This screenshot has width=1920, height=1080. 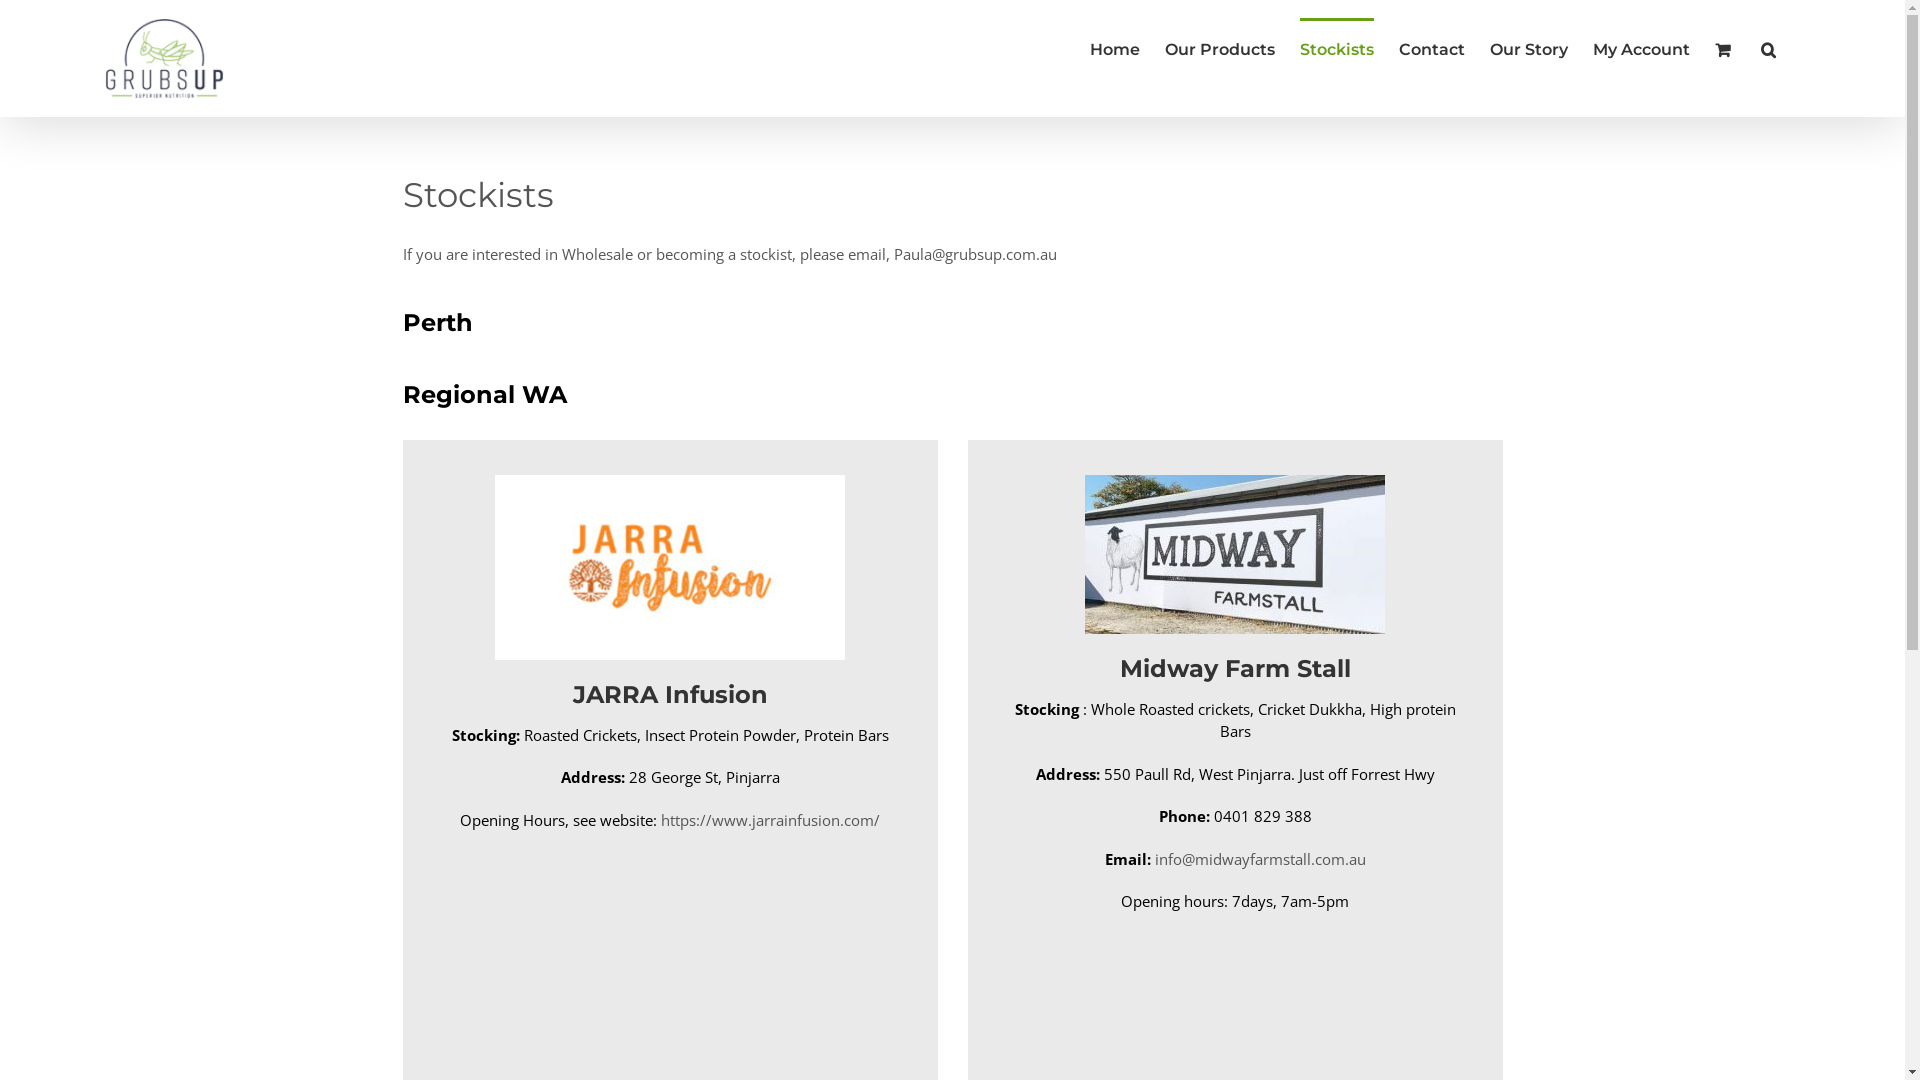 I want to click on info@midwayfarmstall.com.au, so click(x=1260, y=859).